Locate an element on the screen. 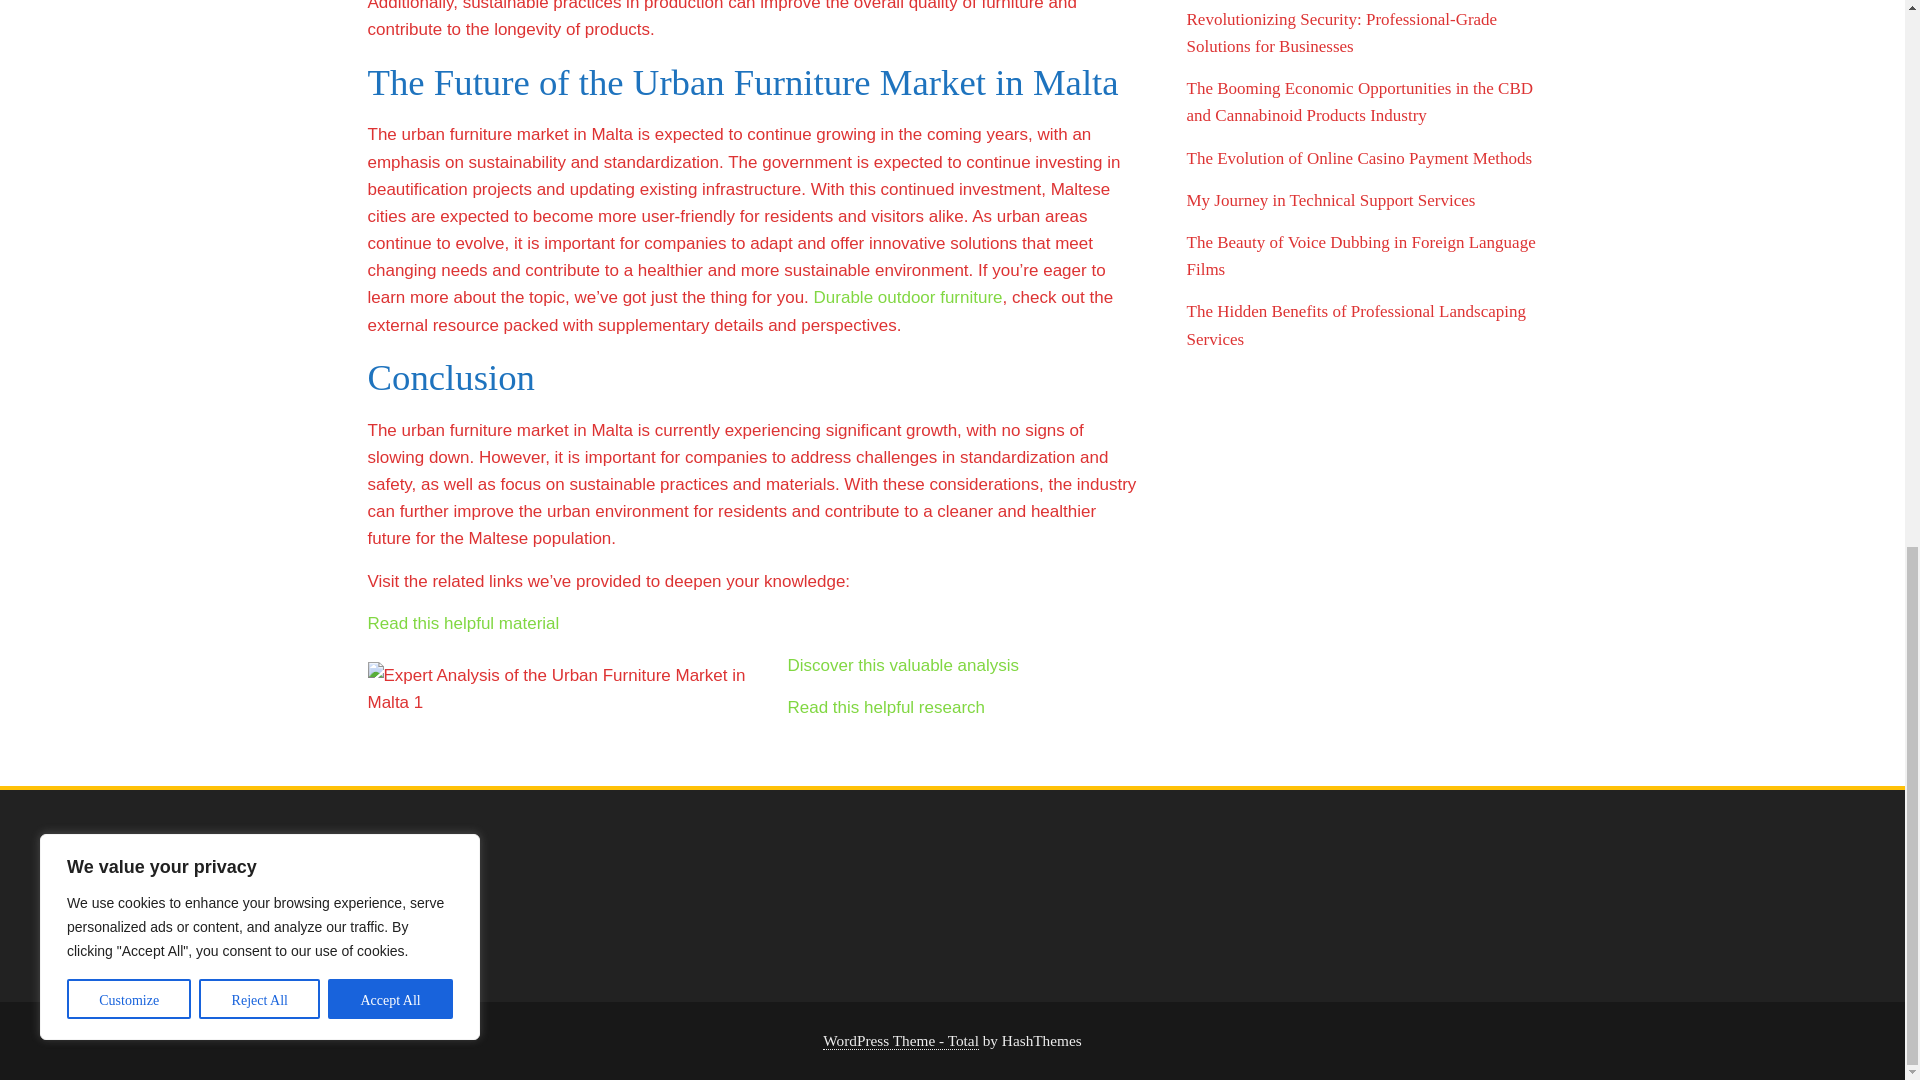 This screenshot has width=1920, height=1080. Durable outdoor furniture is located at coordinates (908, 297).